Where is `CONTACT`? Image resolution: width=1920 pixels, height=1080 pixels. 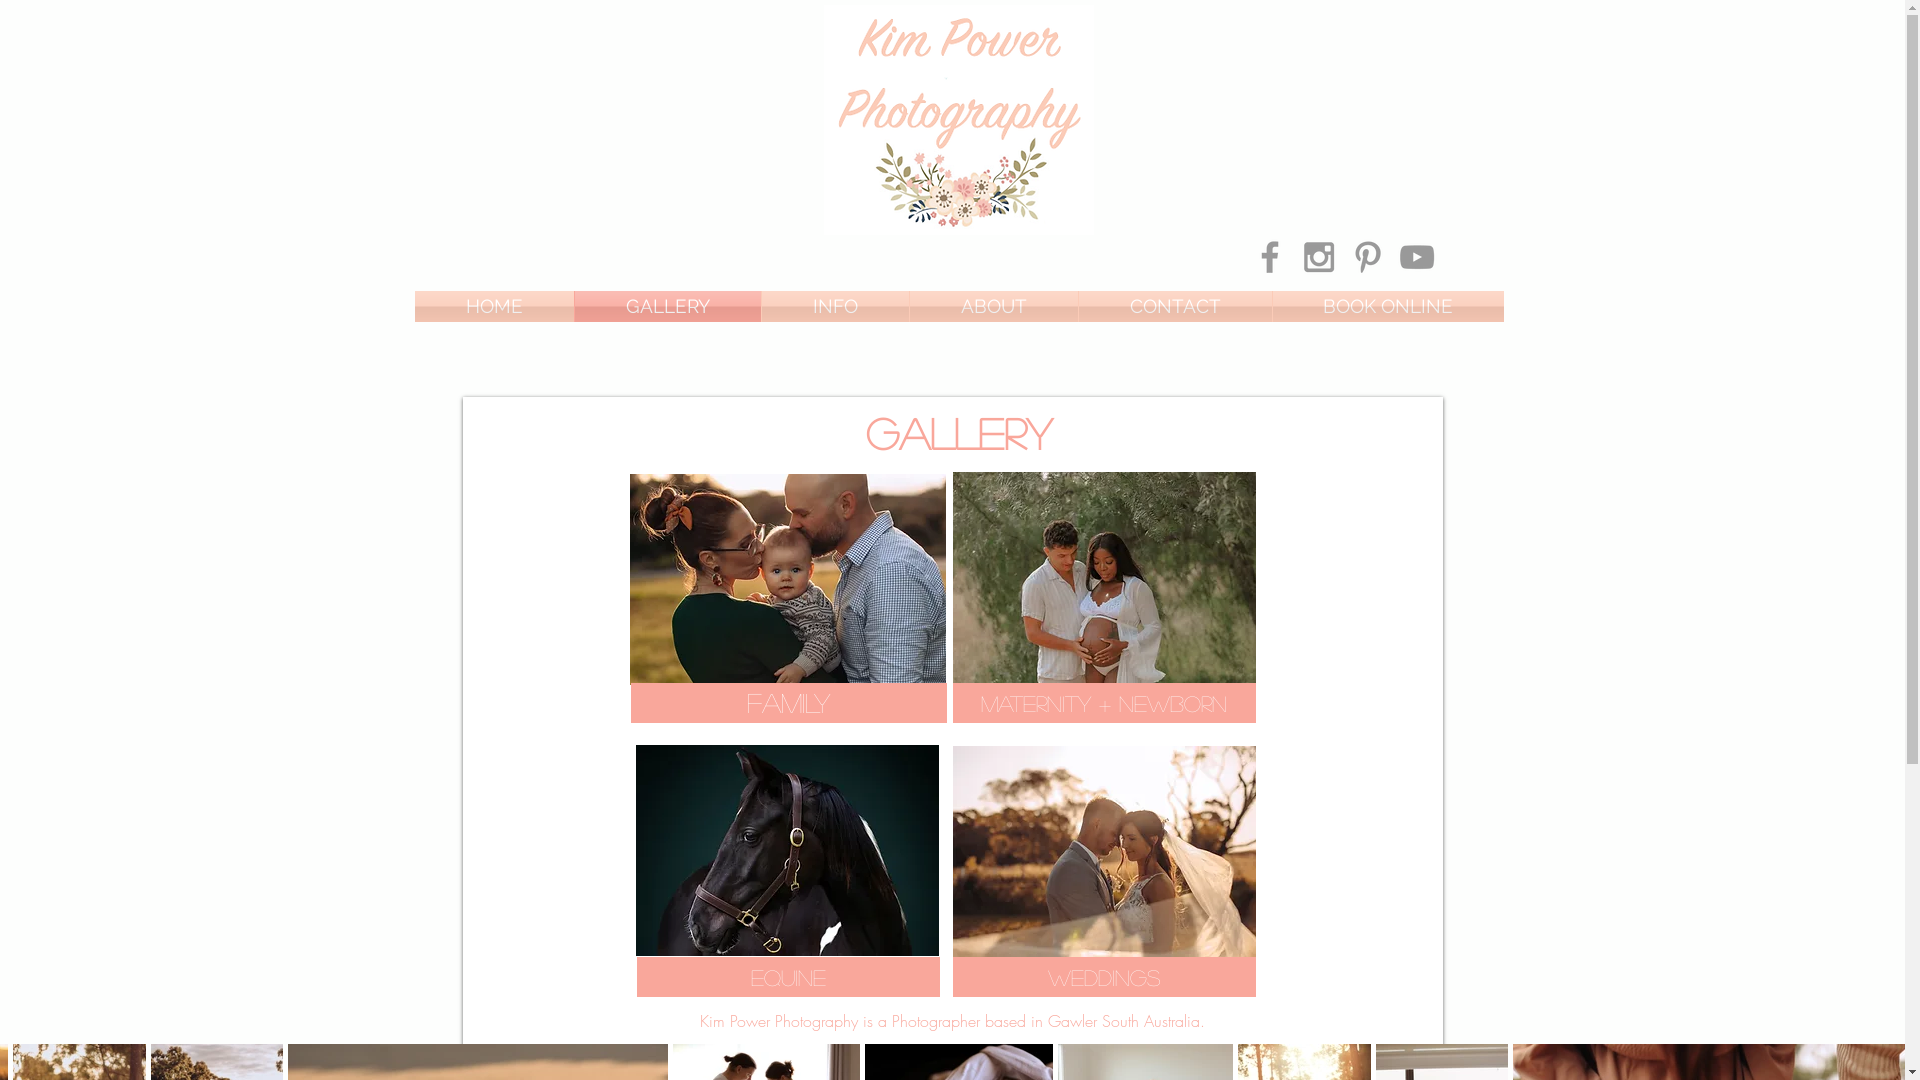
CONTACT is located at coordinates (1174, 306).